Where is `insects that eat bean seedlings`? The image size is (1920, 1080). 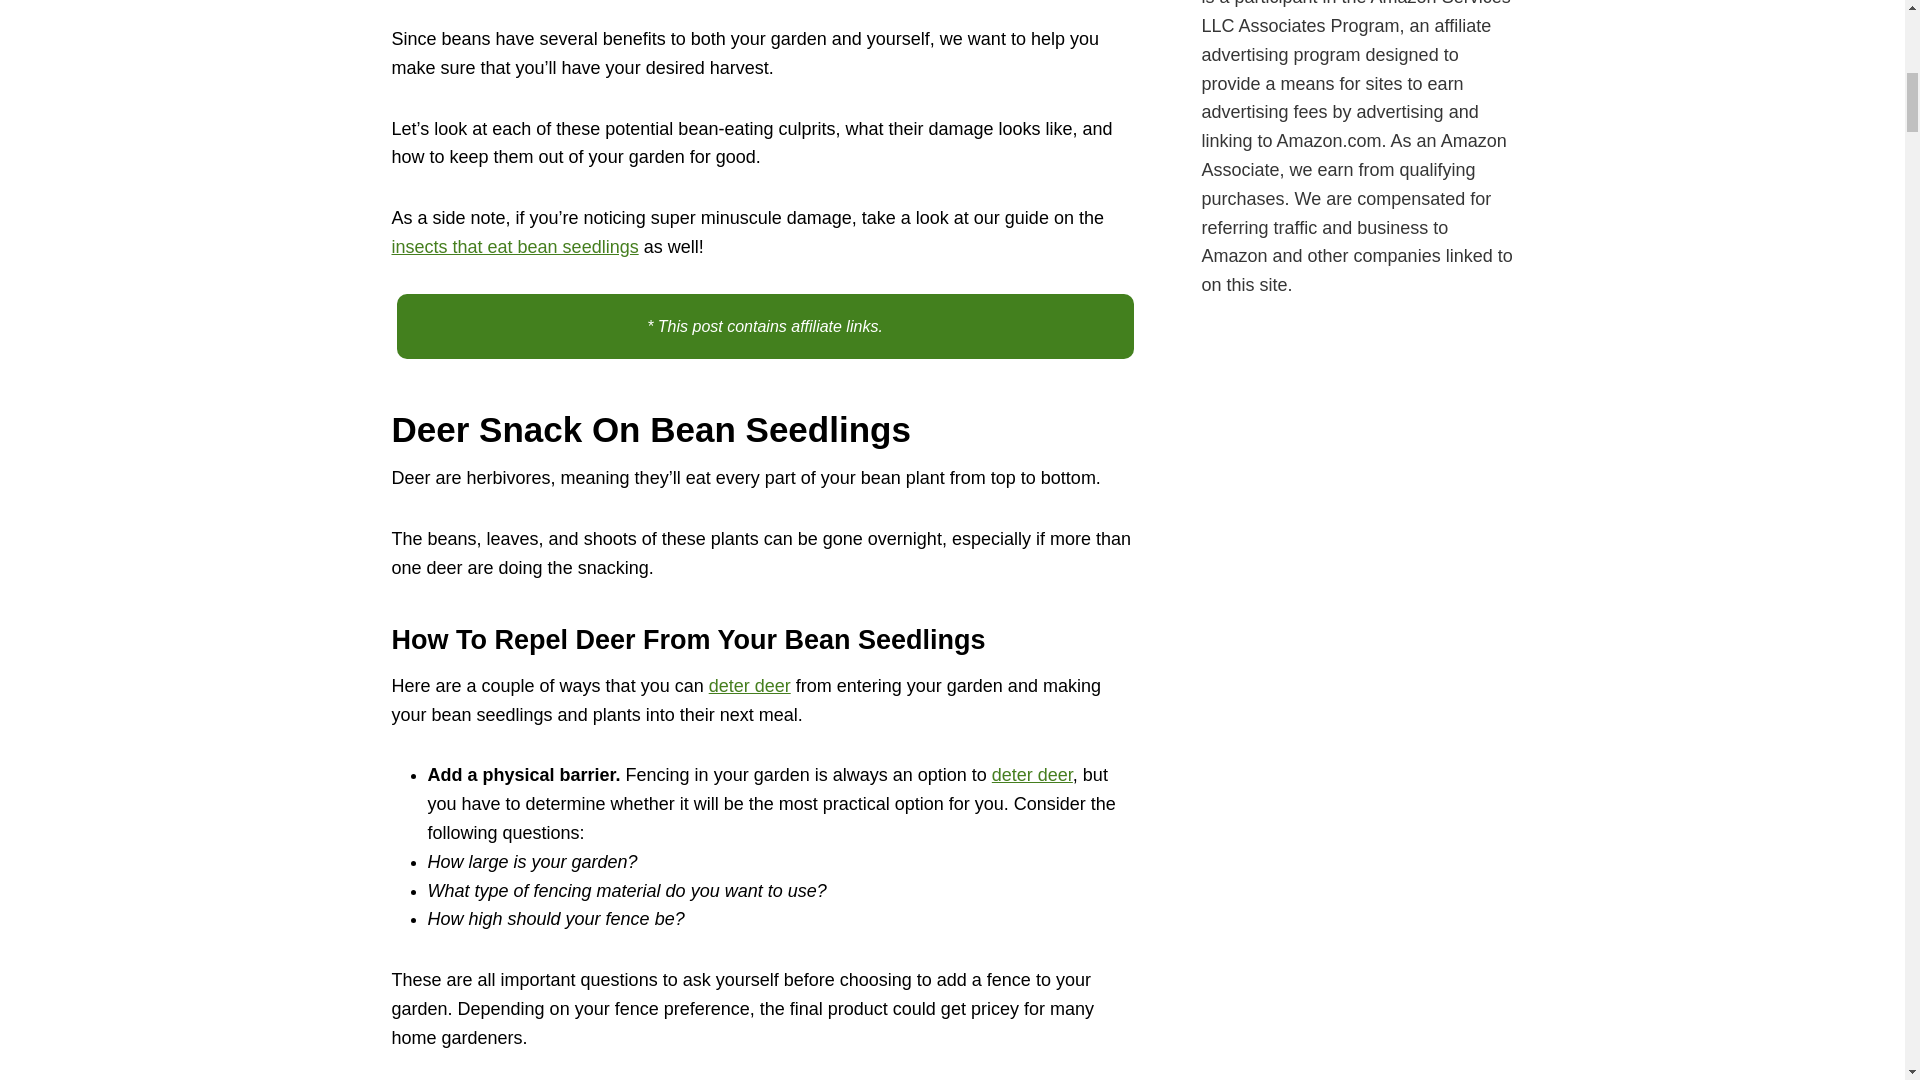
insects that eat bean seedlings is located at coordinates (515, 246).